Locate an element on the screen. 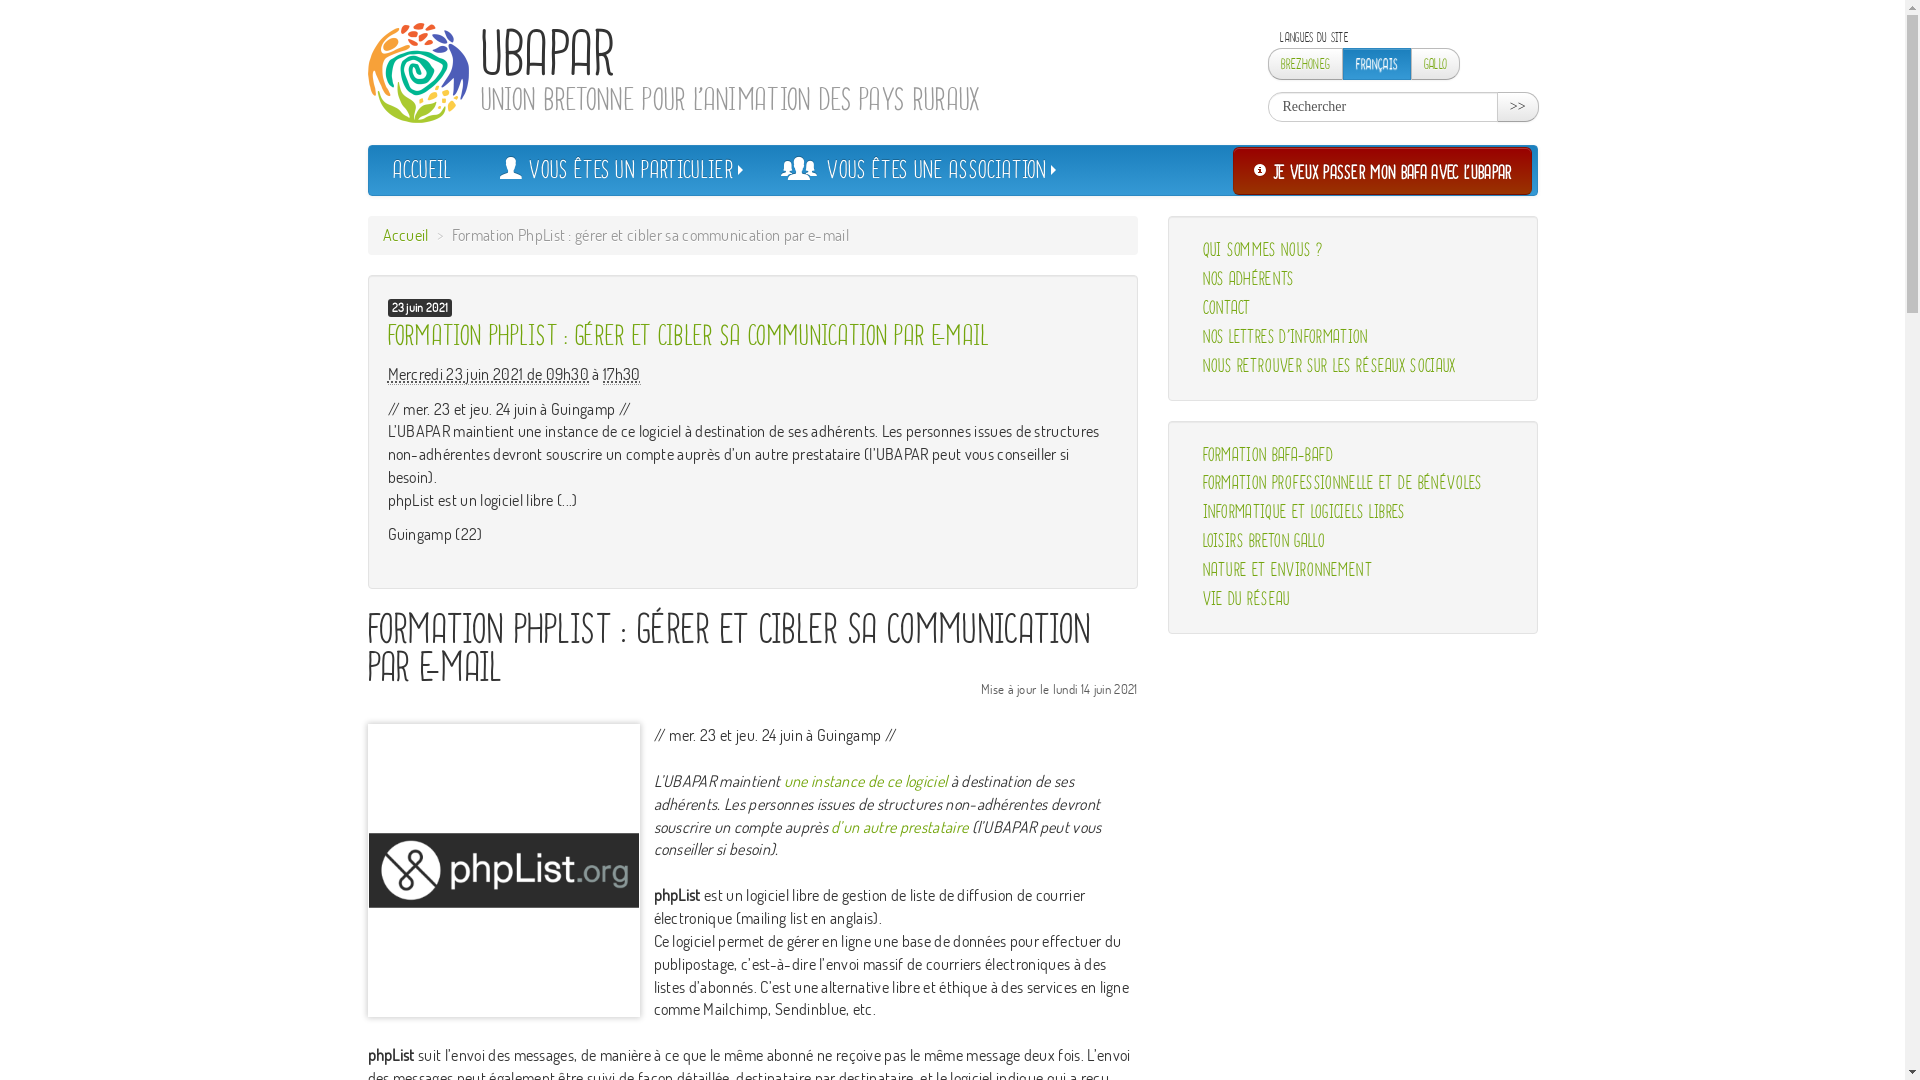  Rechercher is located at coordinates (1383, 107).